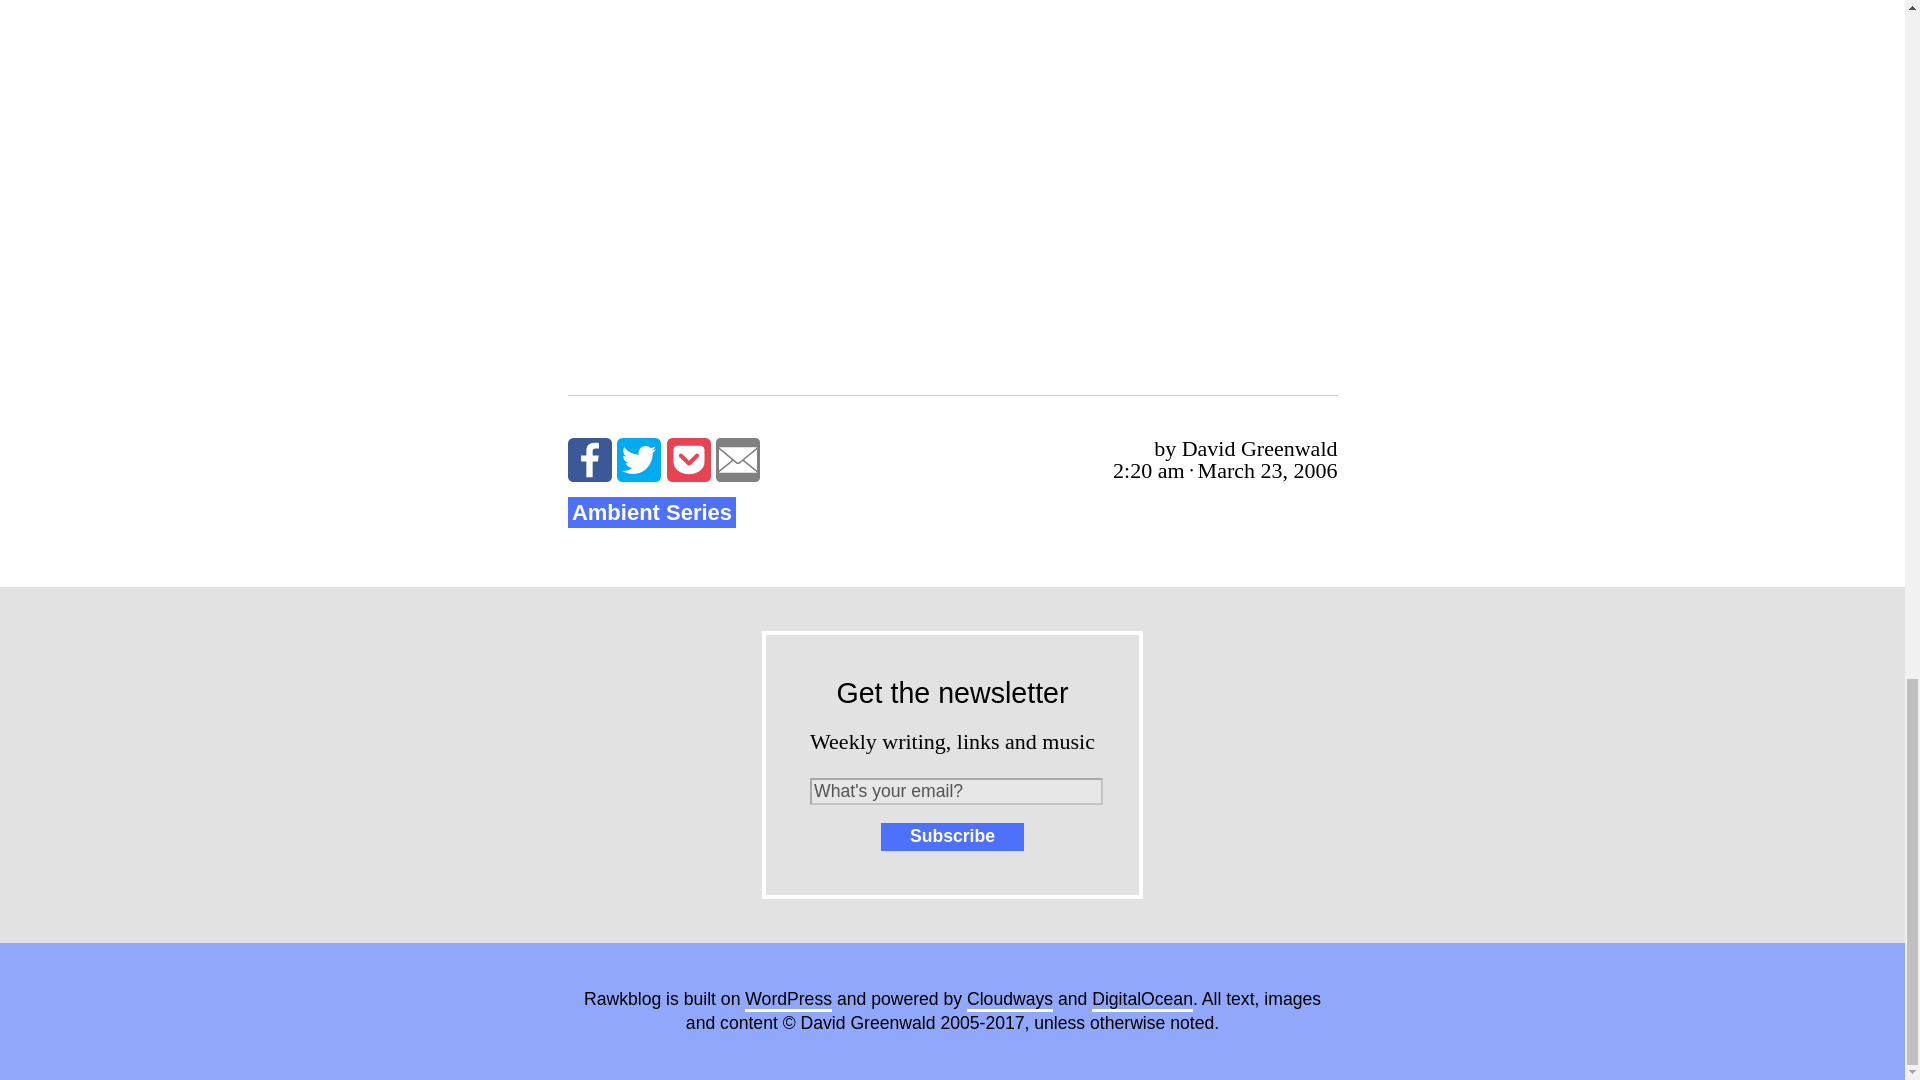 The image size is (1920, 1080). I want to click on Save to Pocket, so click(688, 460).